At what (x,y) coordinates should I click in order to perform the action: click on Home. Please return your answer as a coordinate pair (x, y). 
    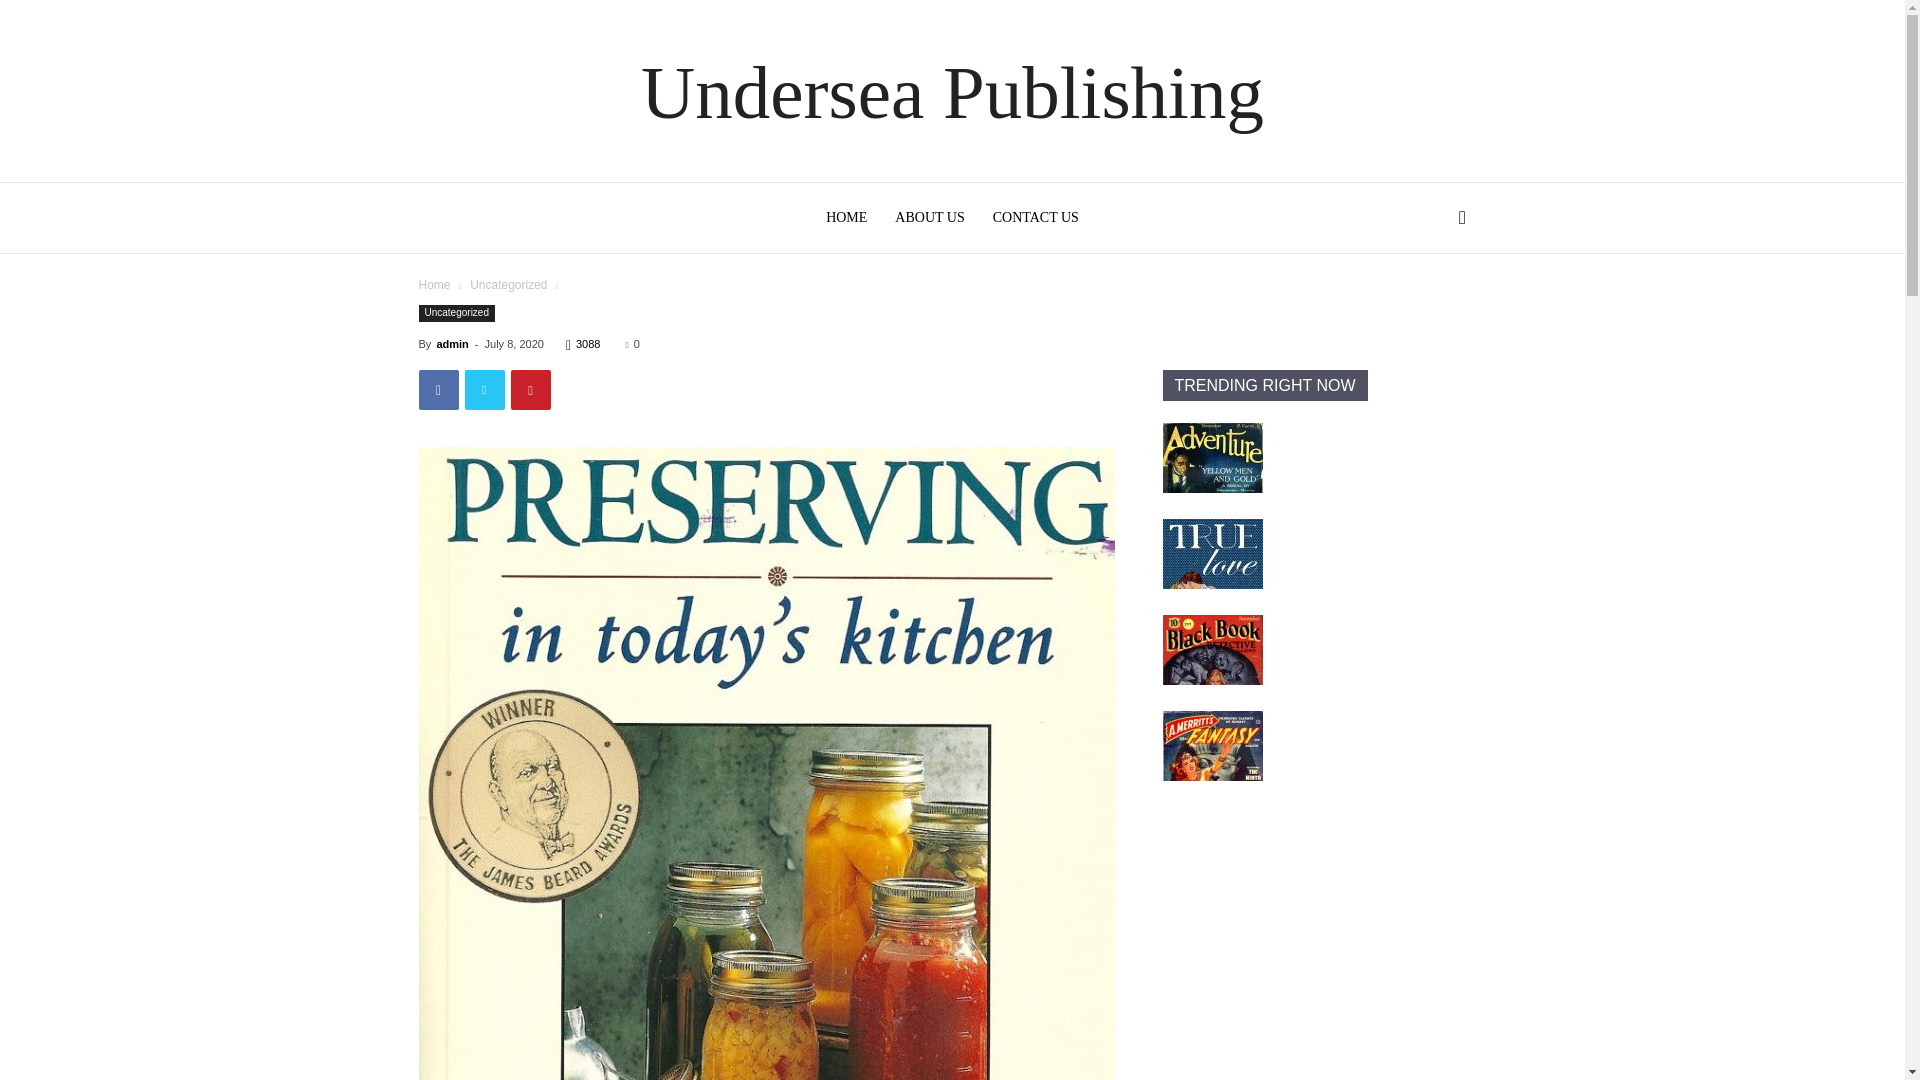
    Looking at the image, I should click on (434, 284).